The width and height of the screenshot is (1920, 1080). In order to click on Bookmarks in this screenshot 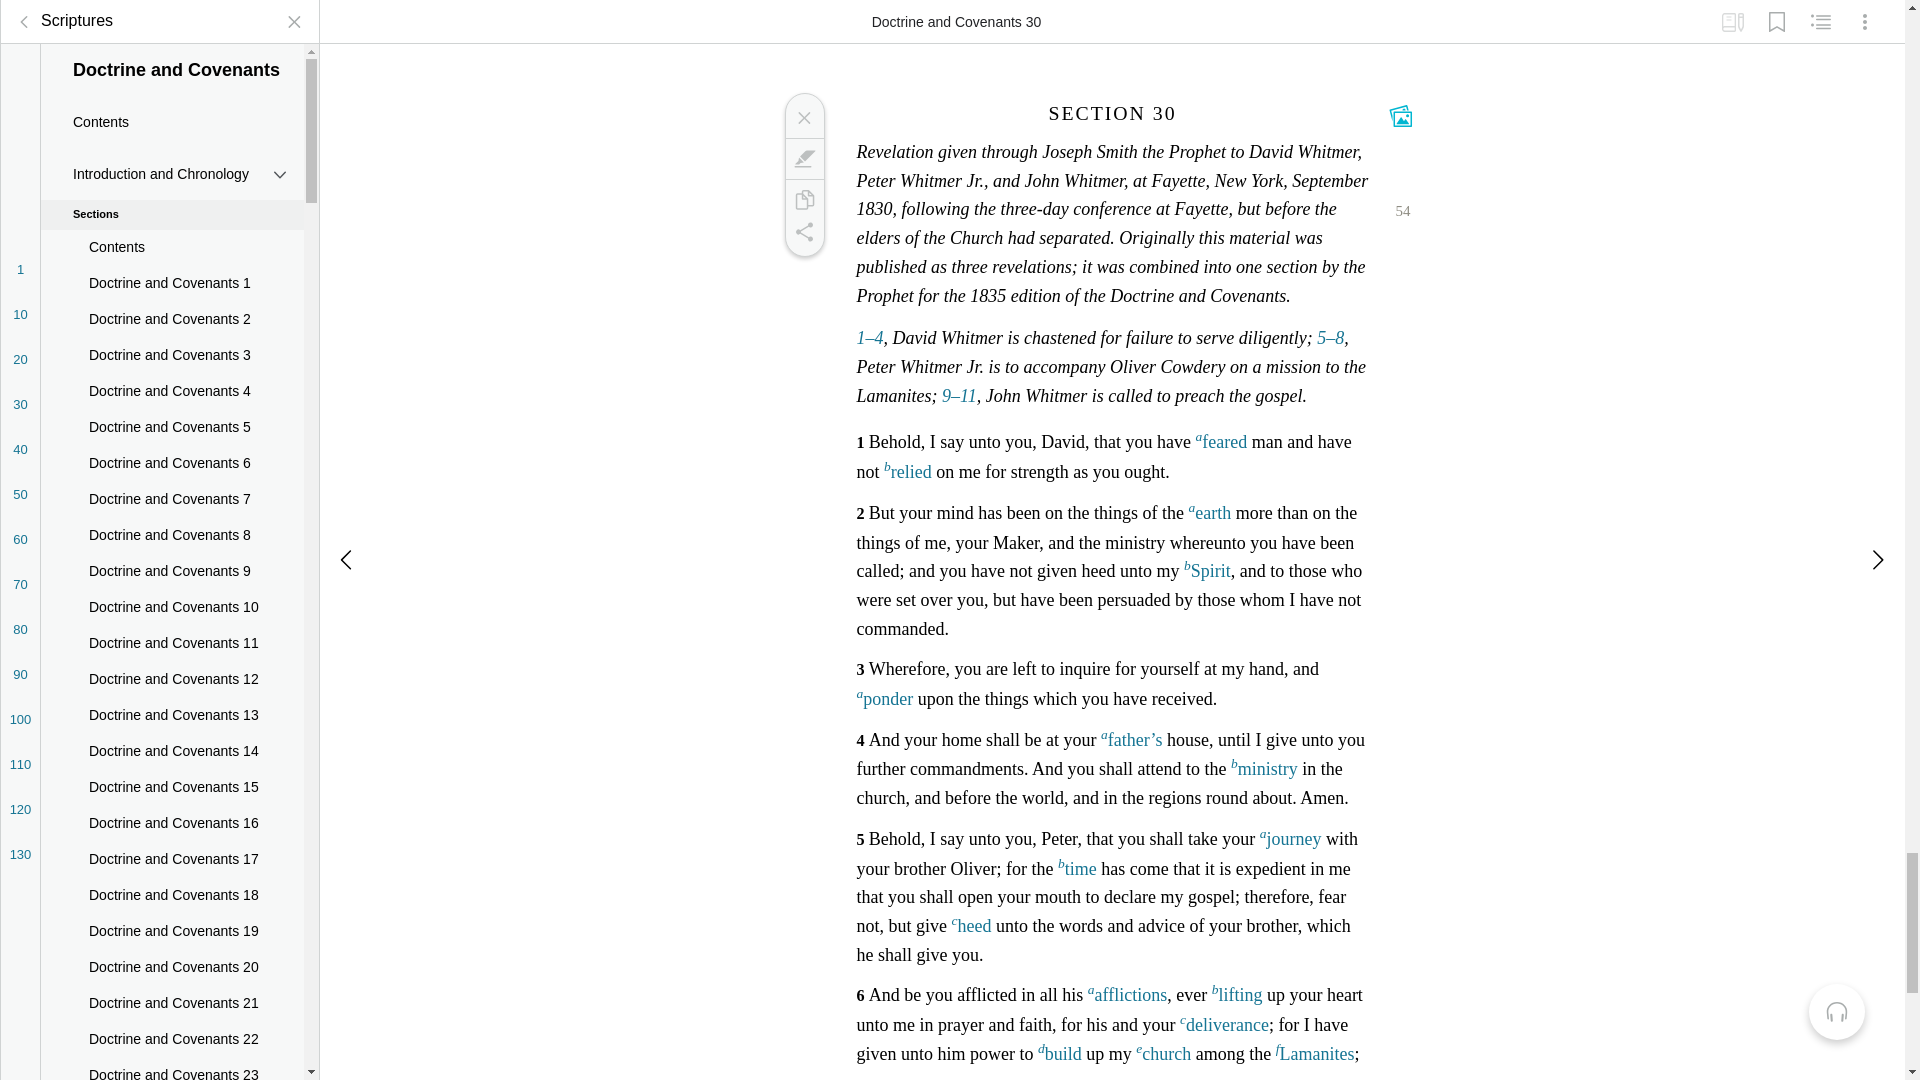, I will do `click(1776, 14)`.